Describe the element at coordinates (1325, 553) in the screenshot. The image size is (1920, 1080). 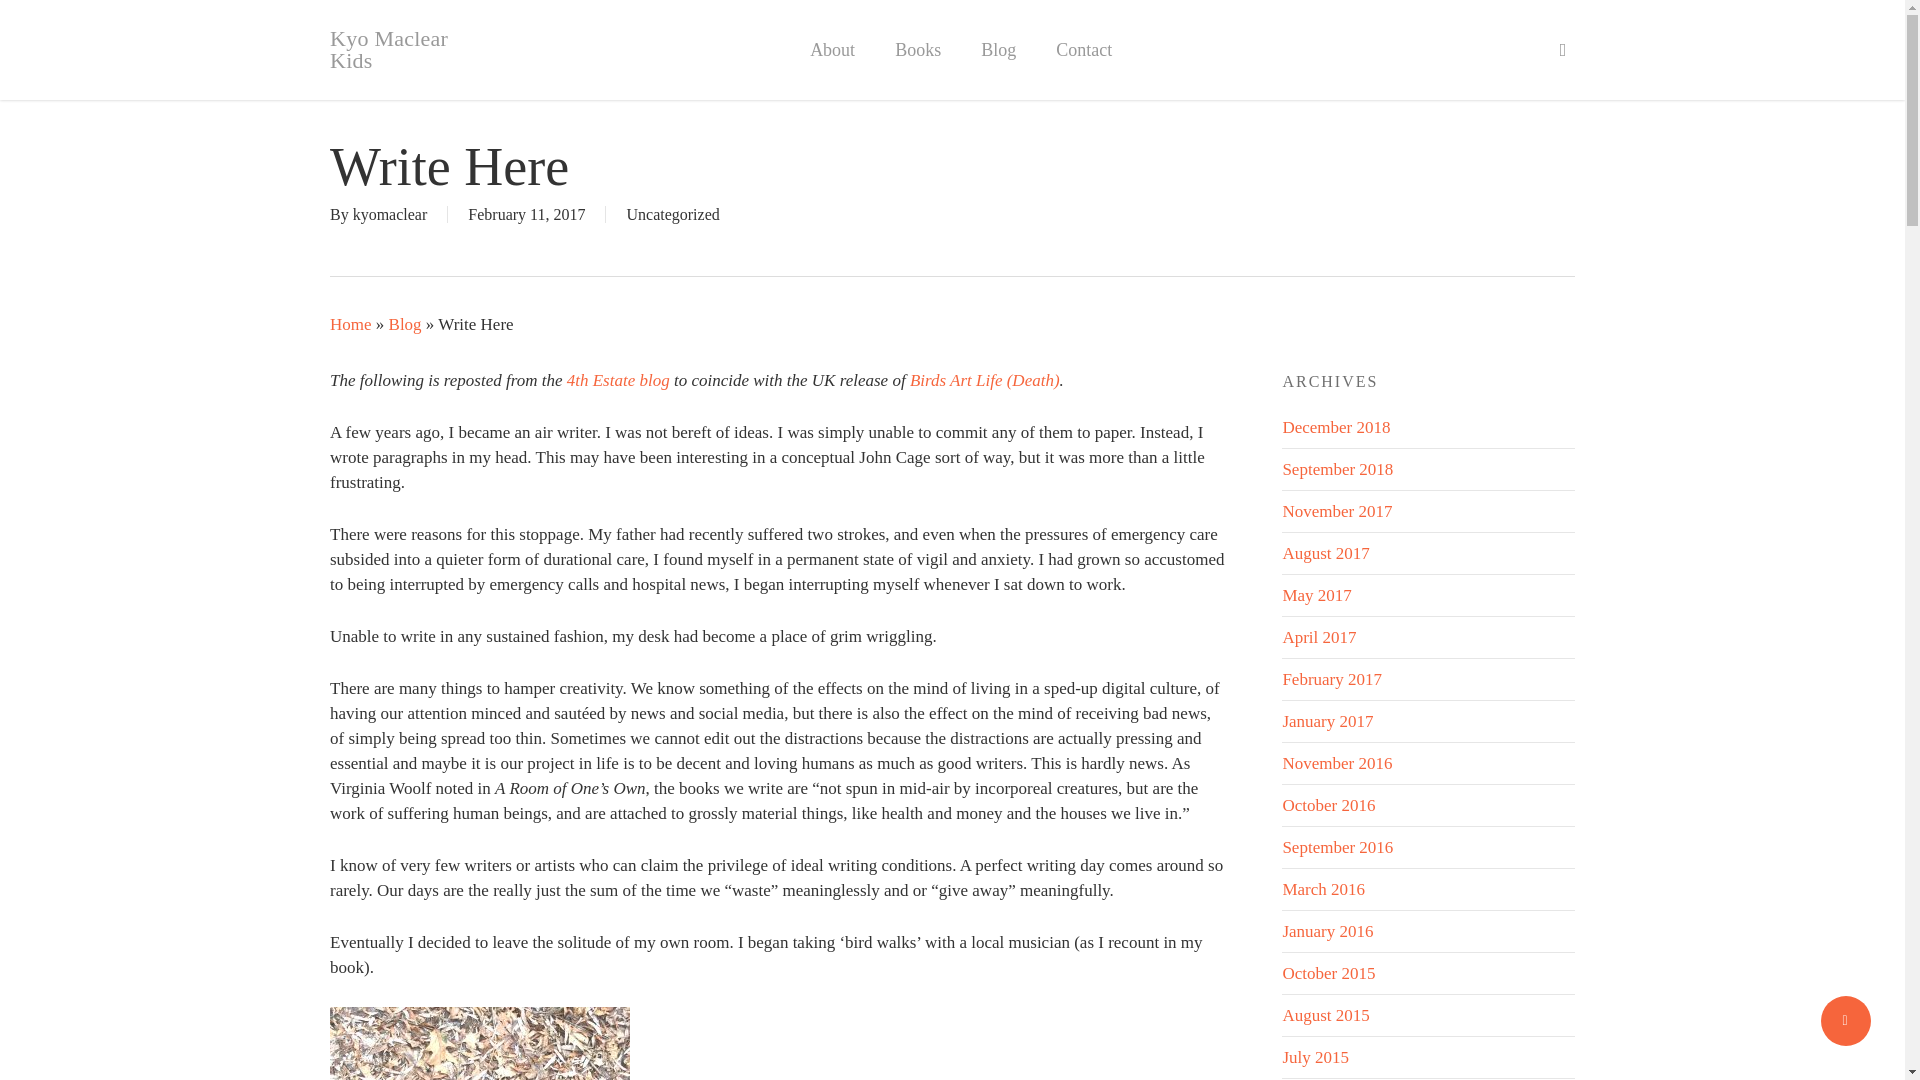
I see `August 2017` at that location.